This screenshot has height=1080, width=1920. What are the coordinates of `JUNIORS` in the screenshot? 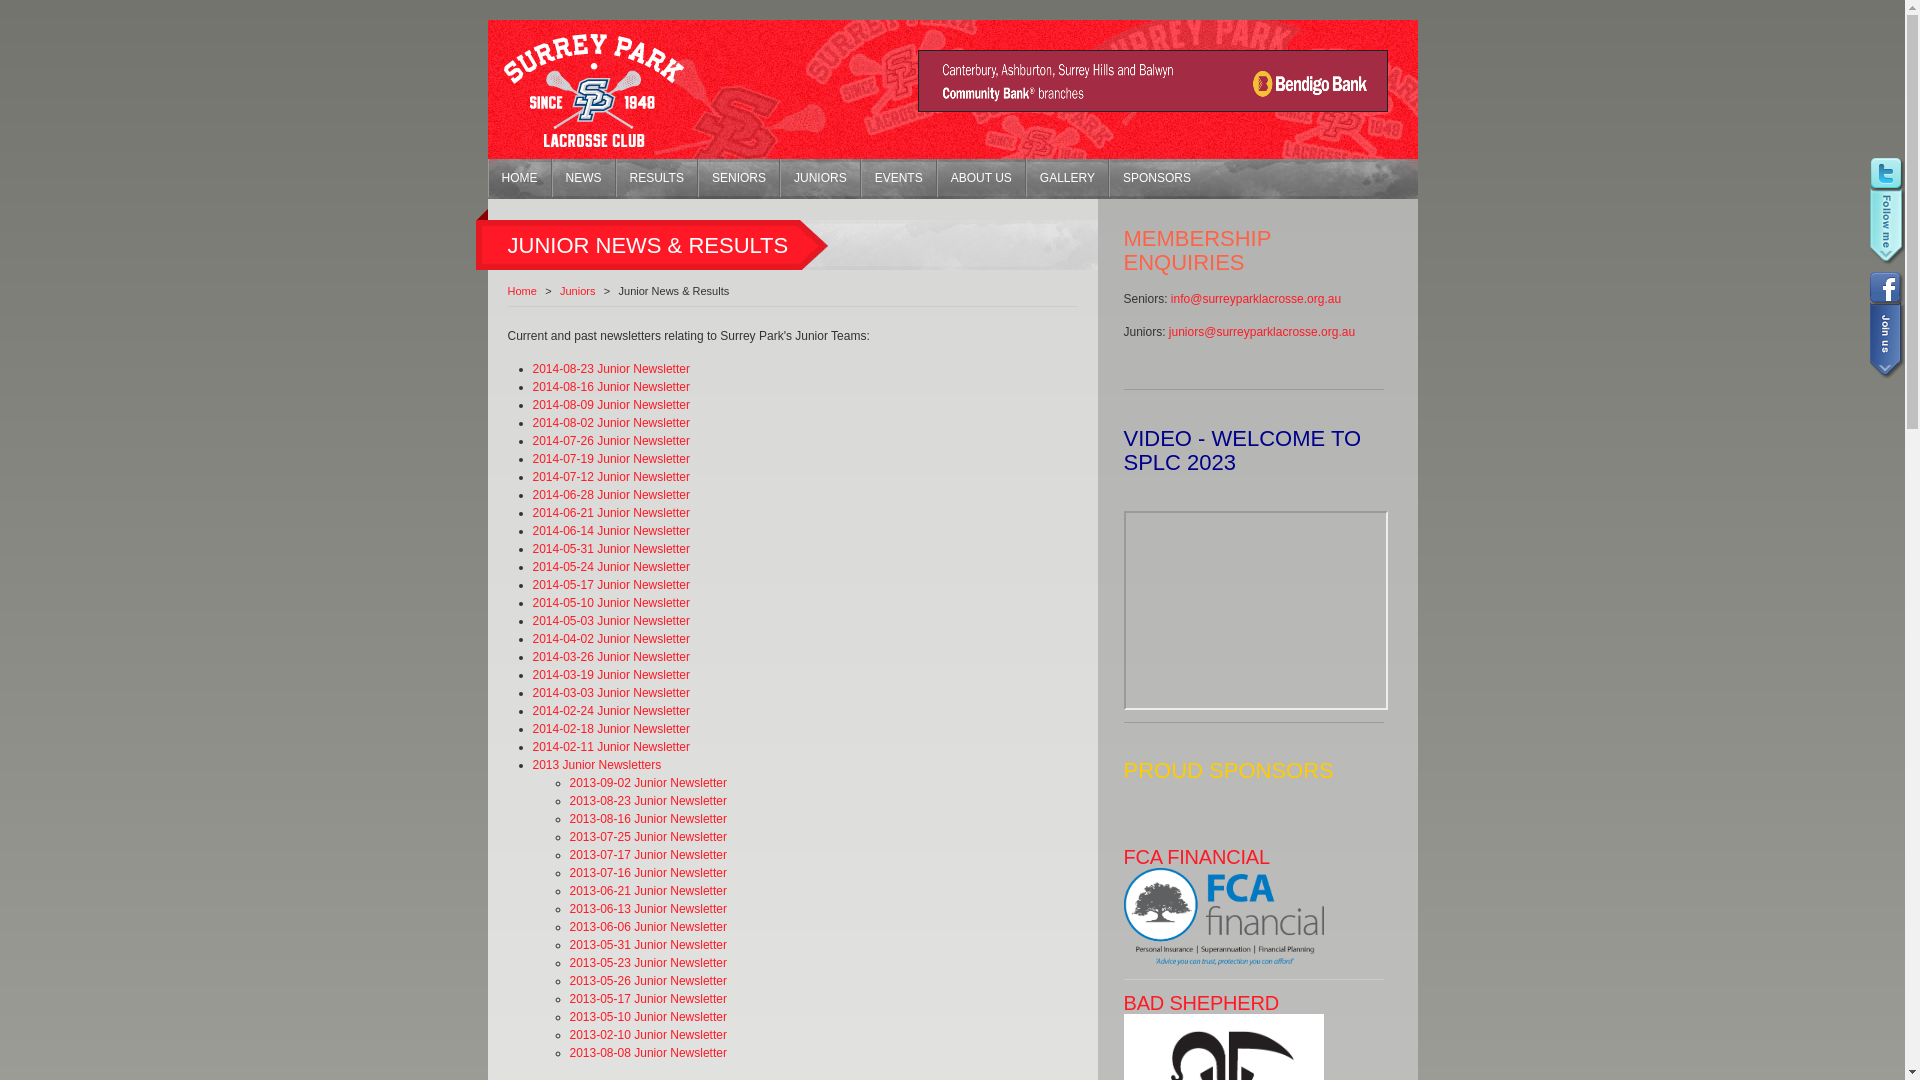 It's located at (820, 178).